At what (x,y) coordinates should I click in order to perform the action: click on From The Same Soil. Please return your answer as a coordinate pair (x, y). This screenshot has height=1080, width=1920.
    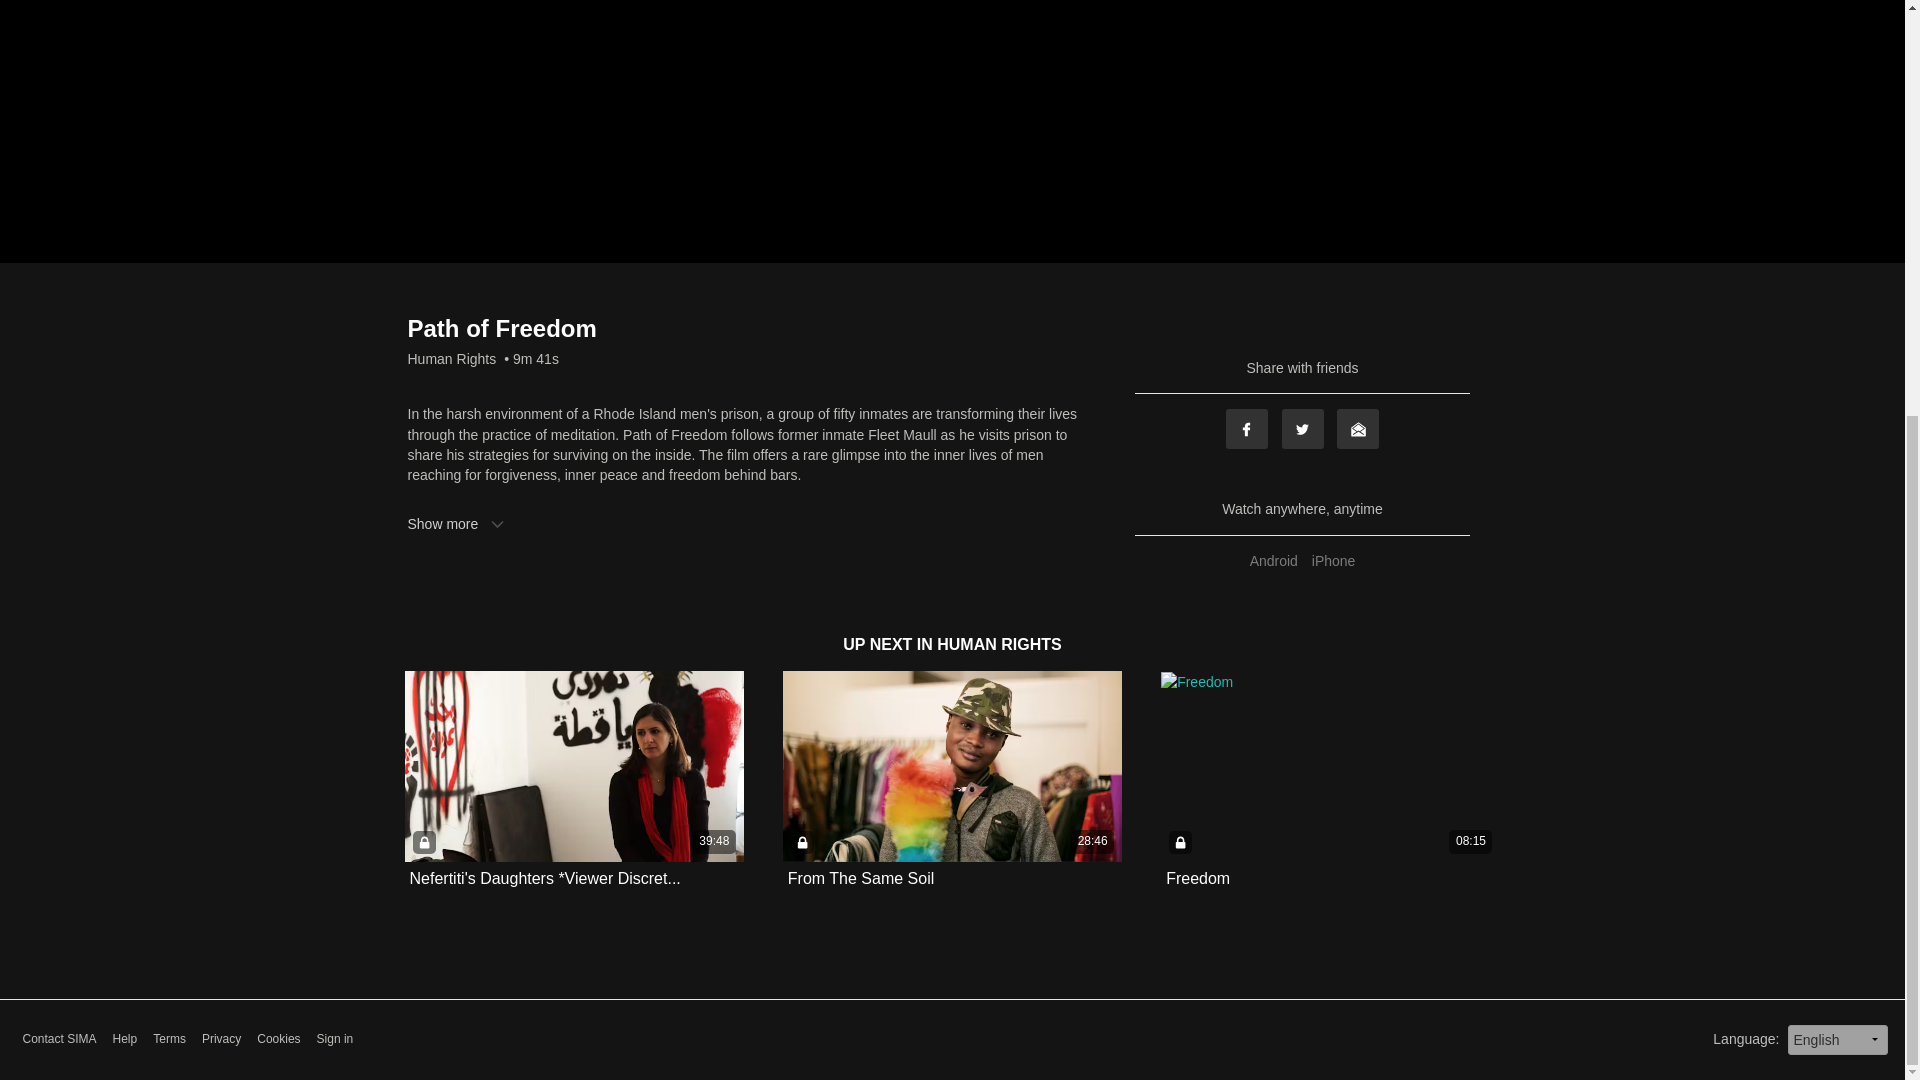
    Looking at the image, I should click on (860, 878).